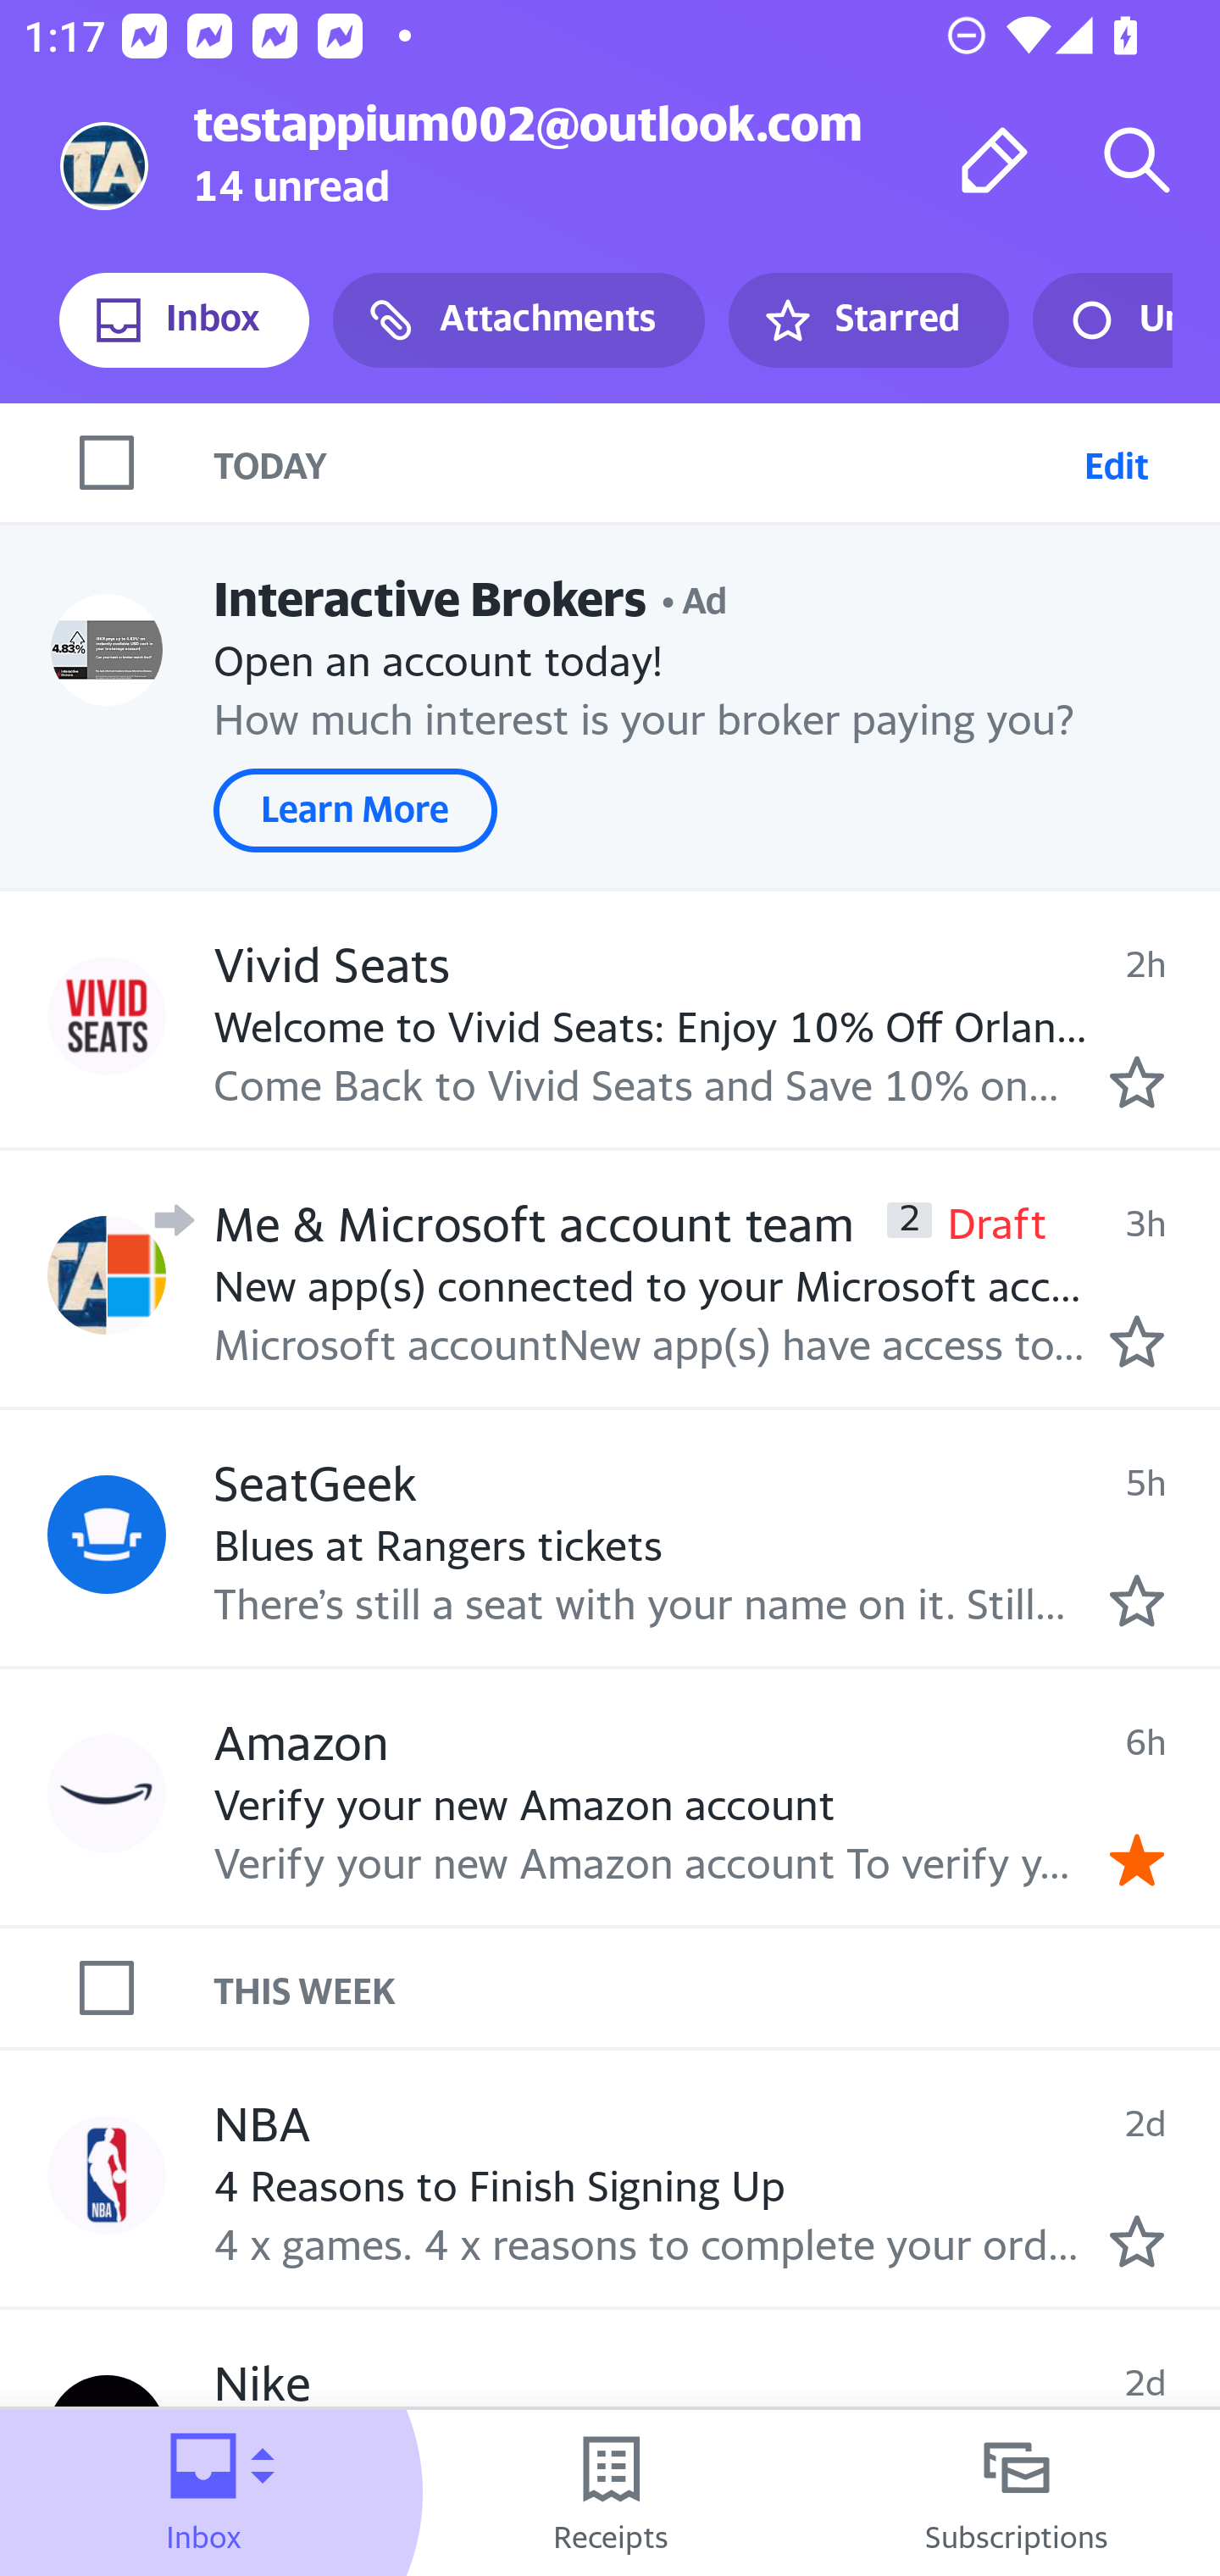 This screenshot has height=2576, width=1220. What do you see at coordinates (1017, 2493) in the screenshot?
I see `Subscriptions` at bounding box center [1017, 2493].